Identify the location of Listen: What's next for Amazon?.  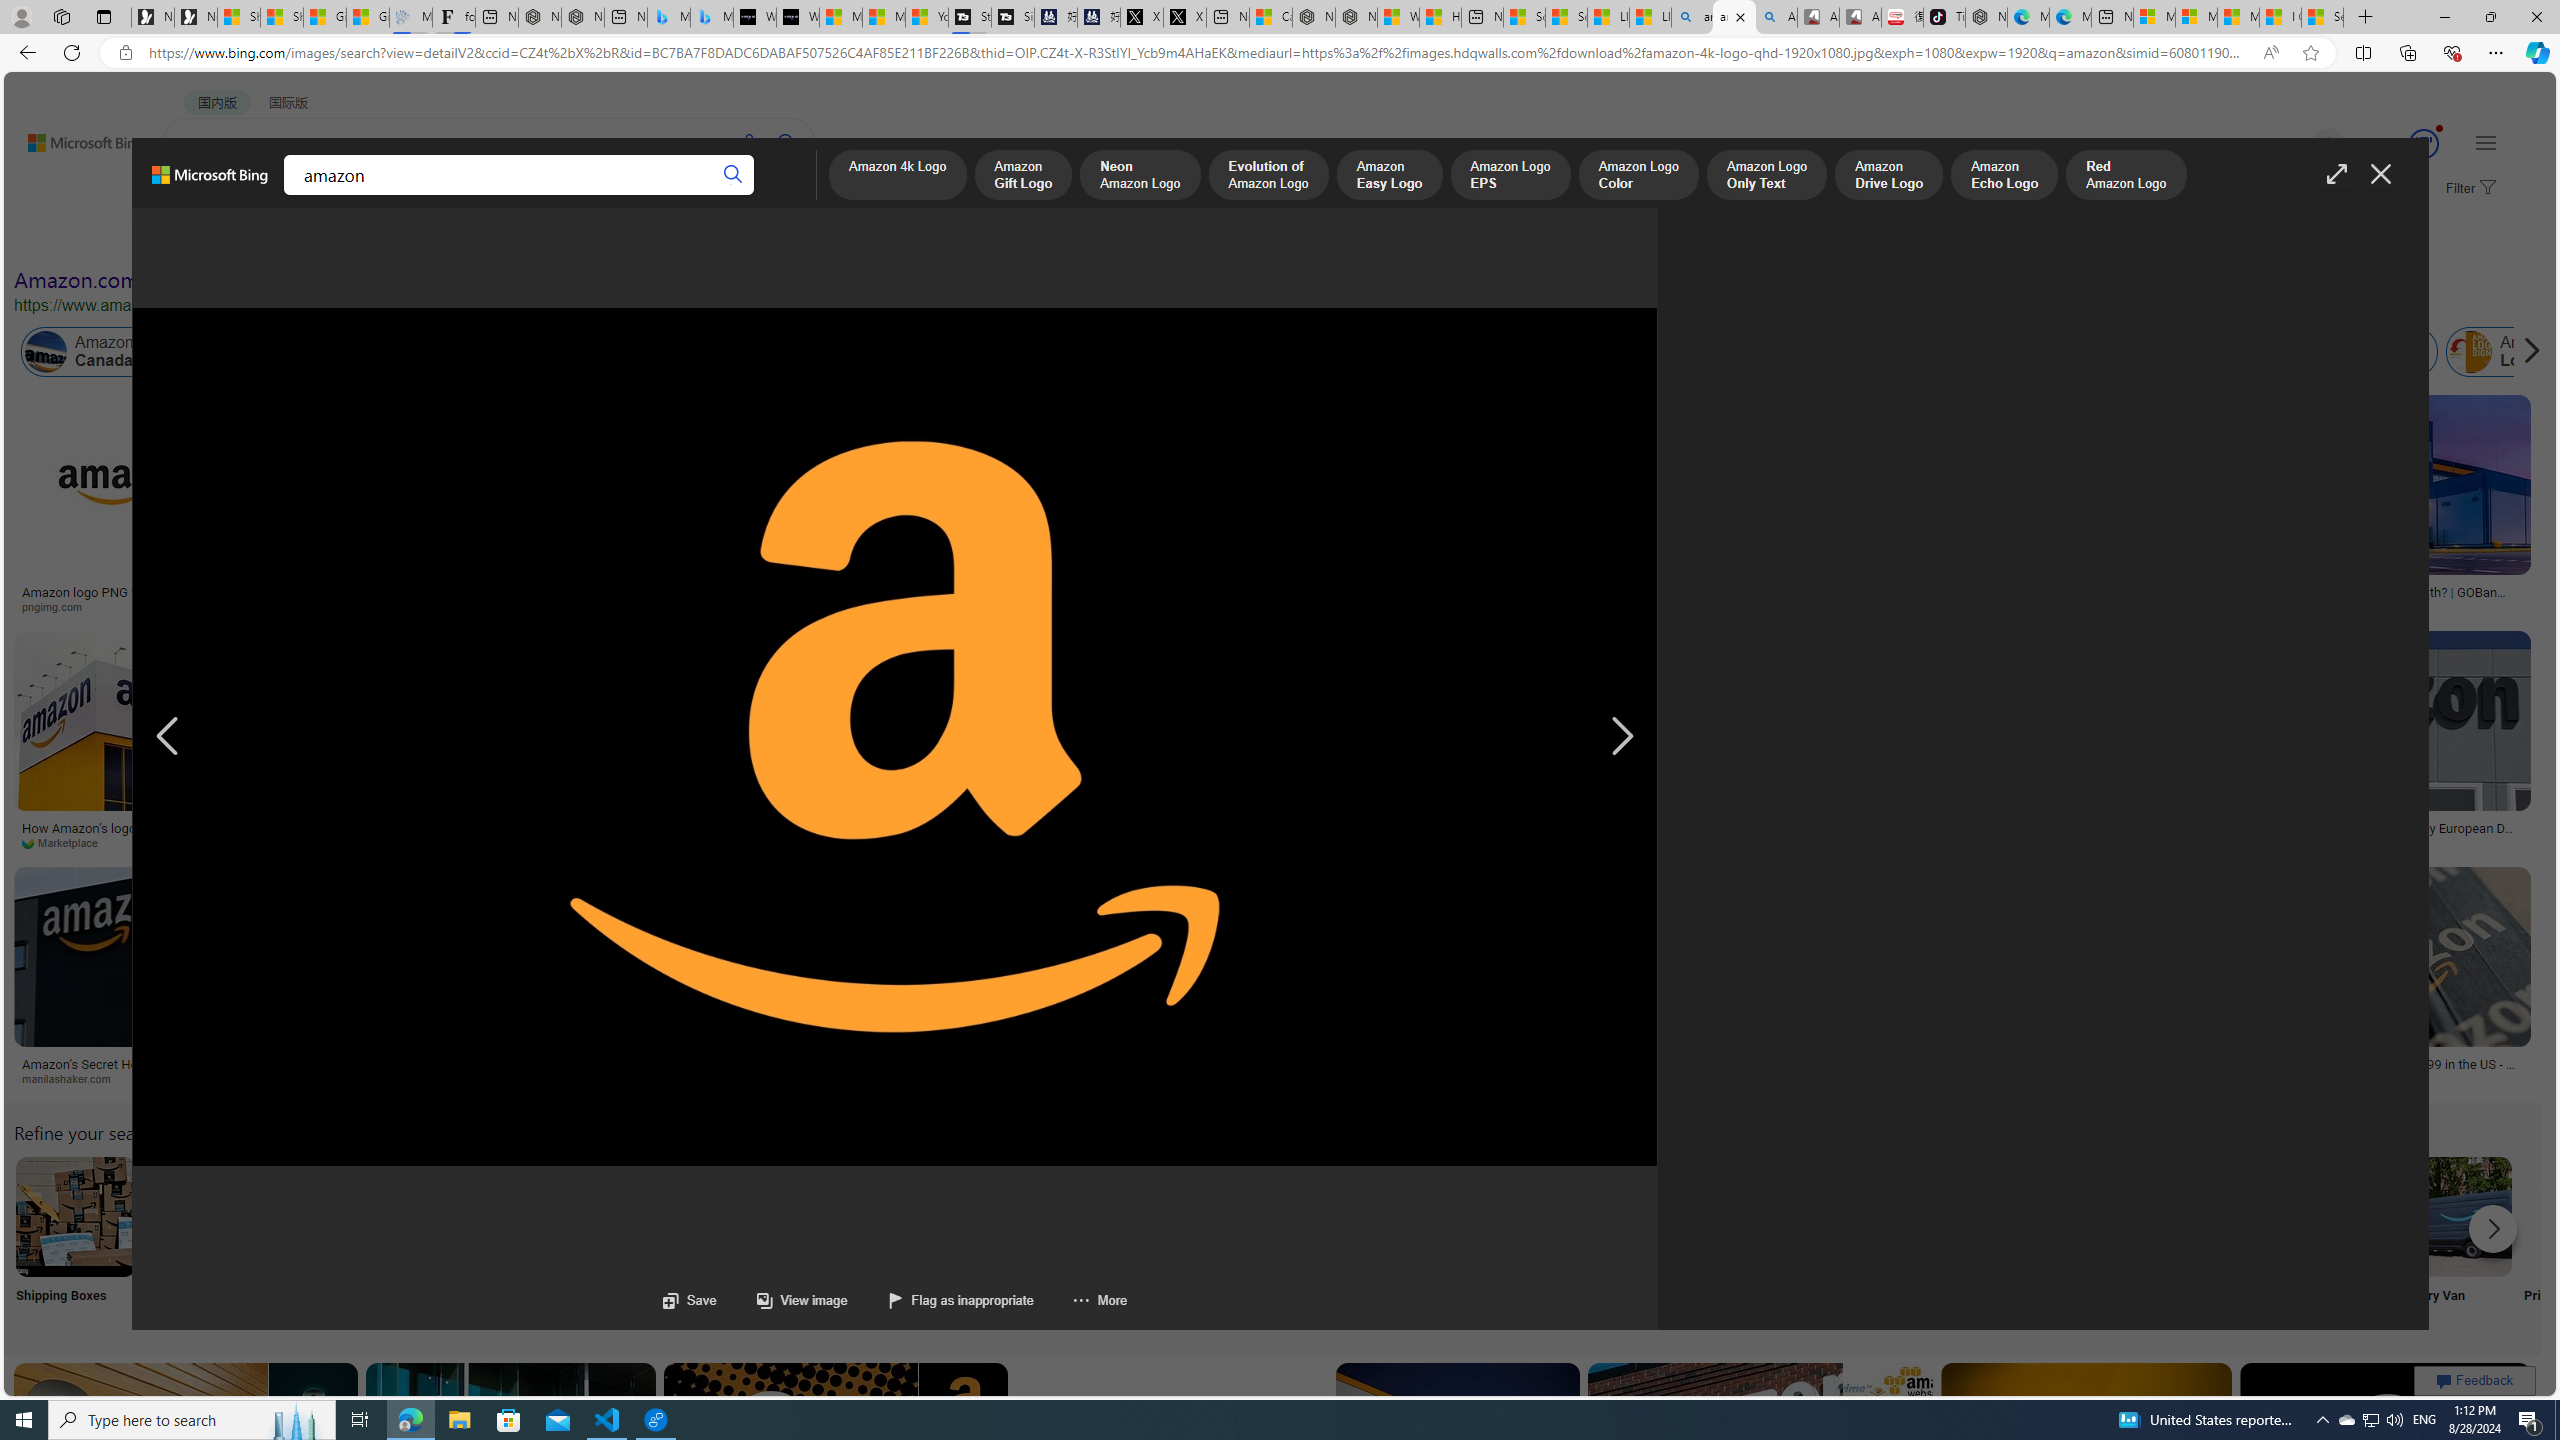
(652, 592).